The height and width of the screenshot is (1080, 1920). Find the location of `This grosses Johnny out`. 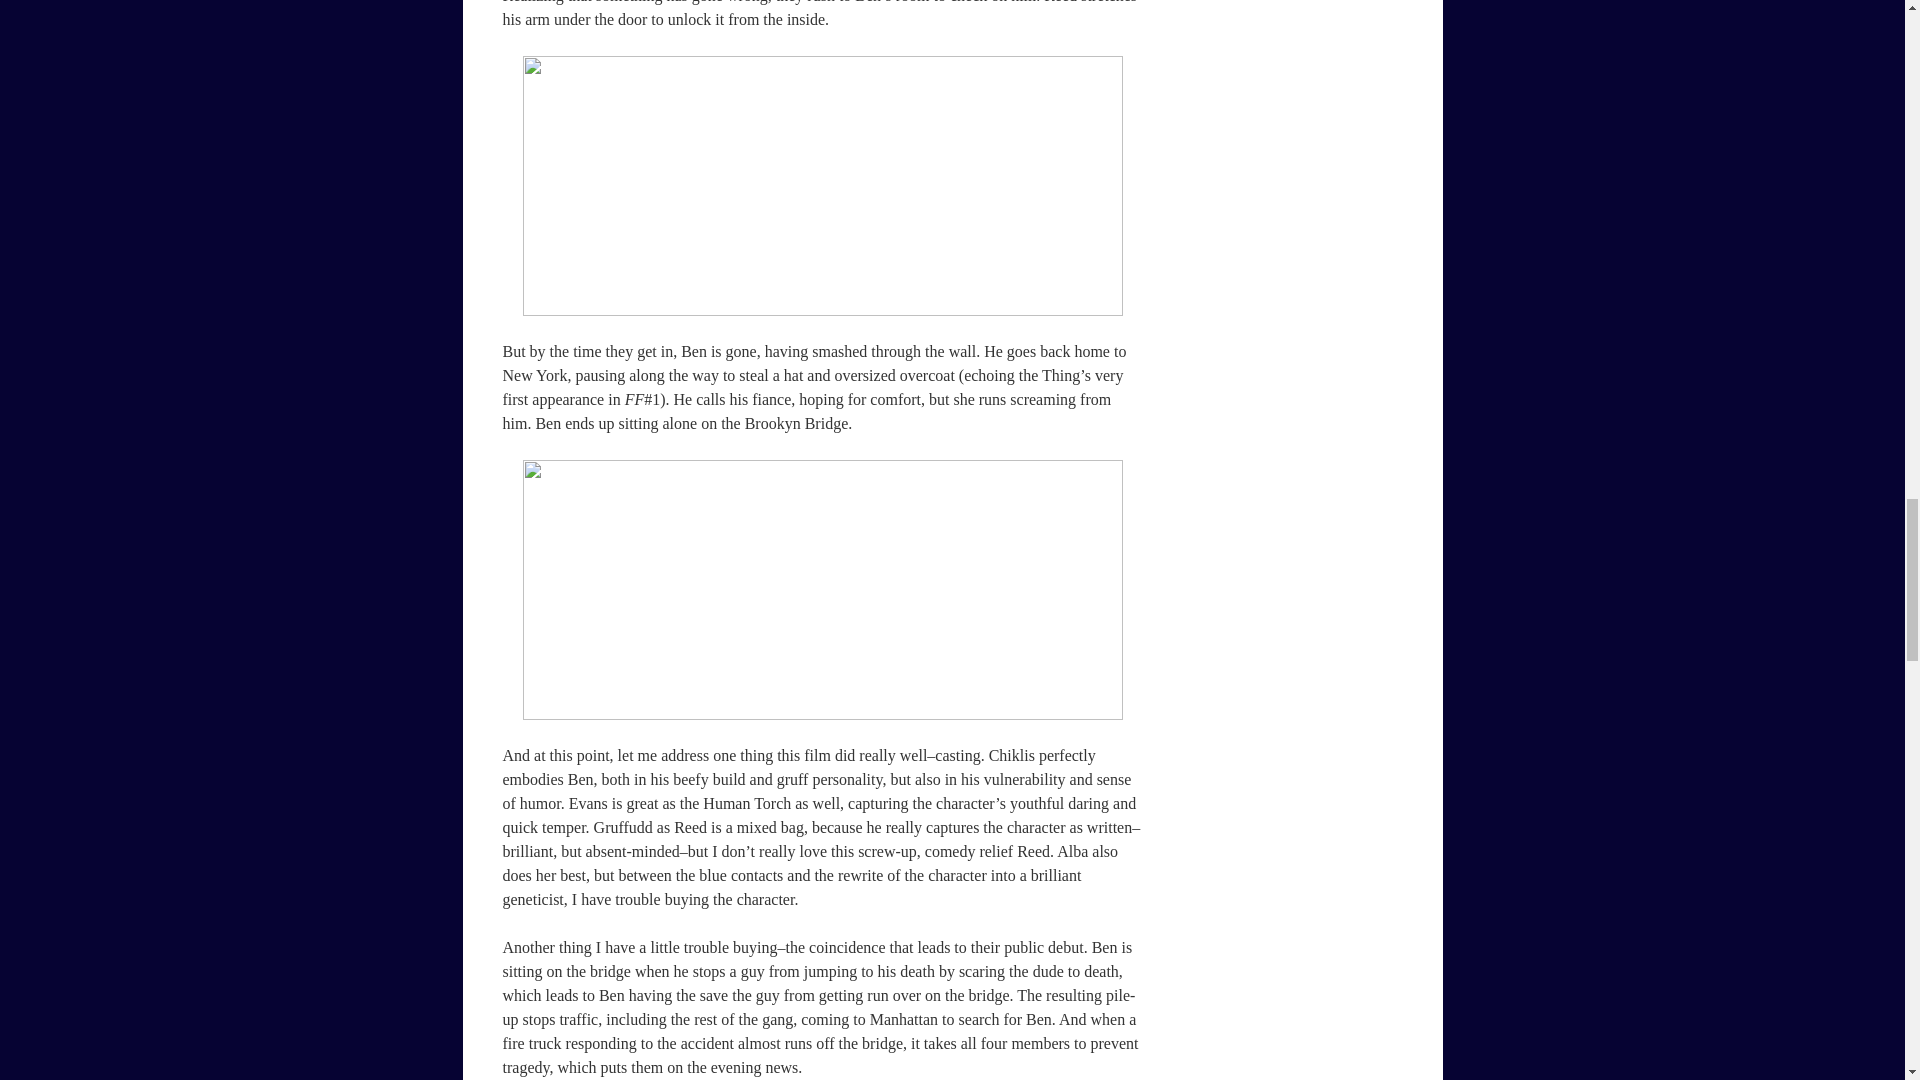

This grosses Johnny out is located at coordinates (822, 186).